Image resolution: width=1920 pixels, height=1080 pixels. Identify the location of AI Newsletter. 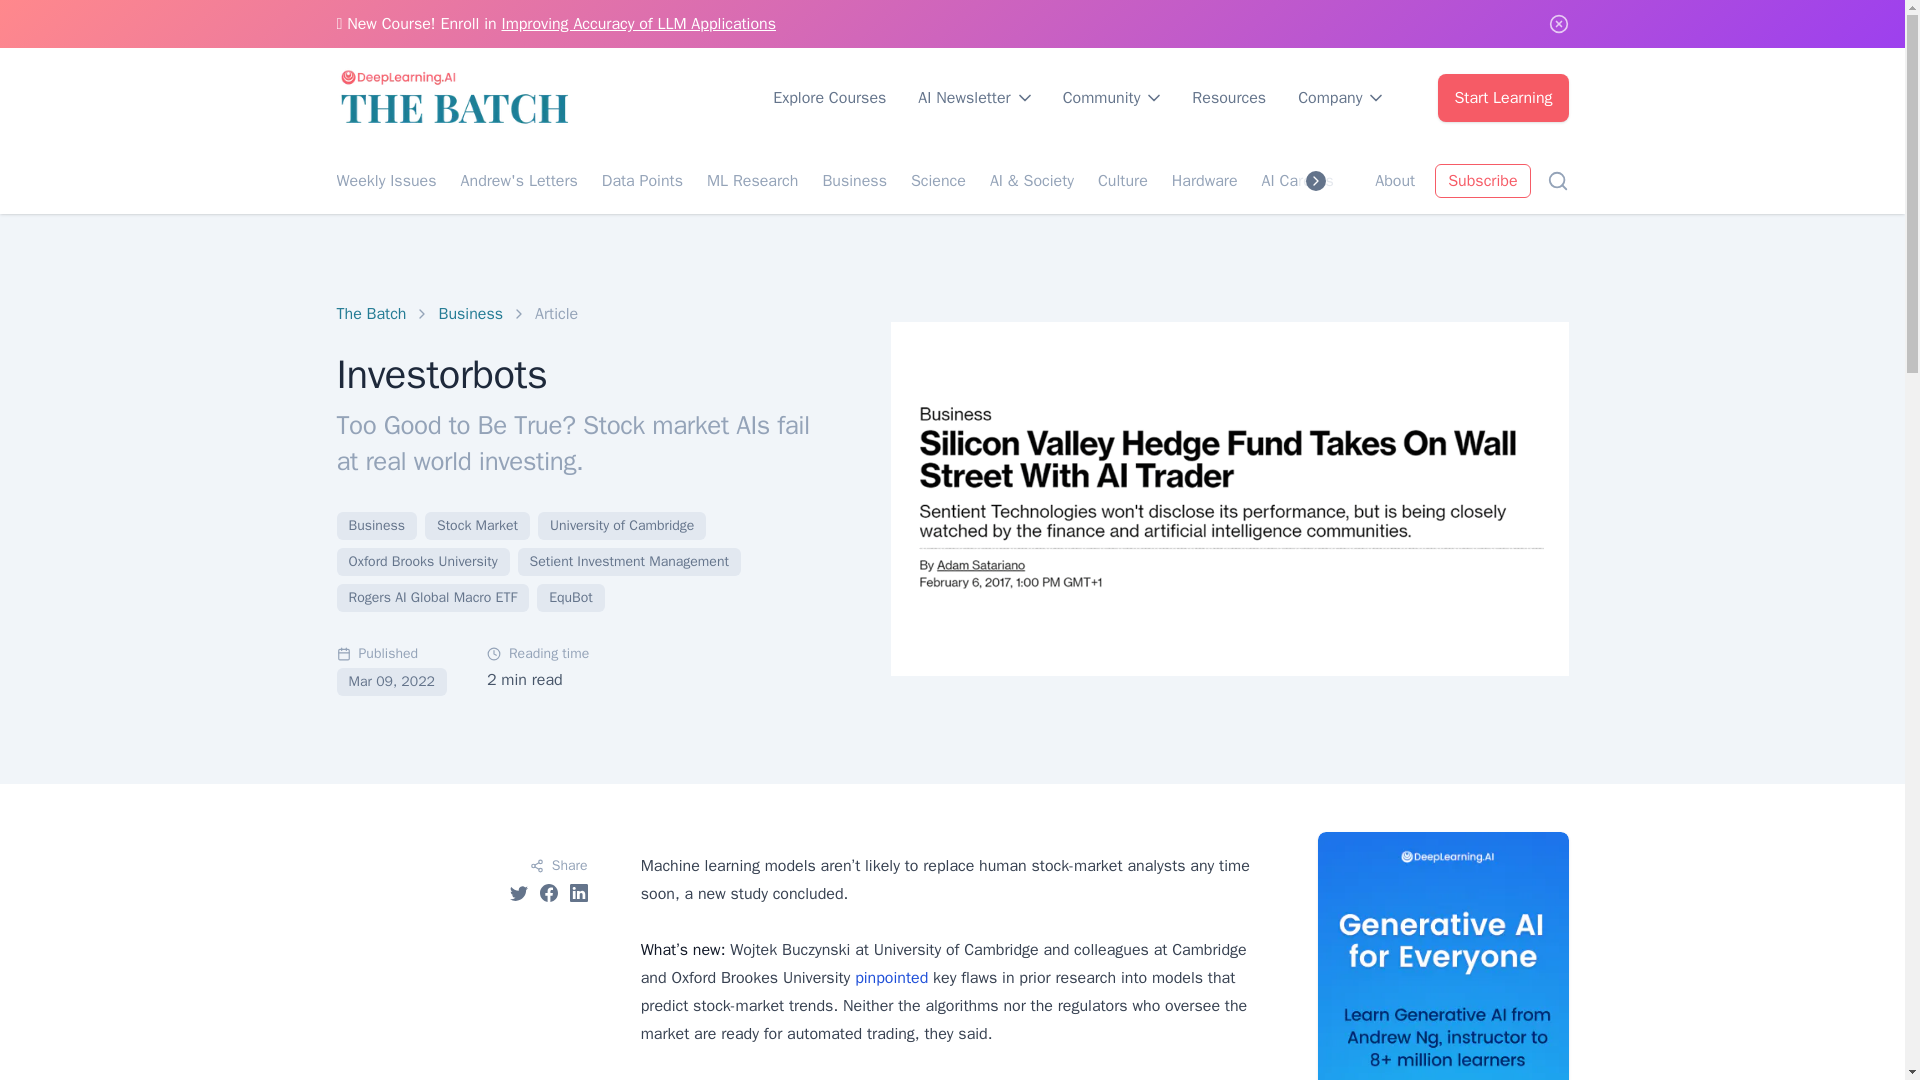
(974, 98).